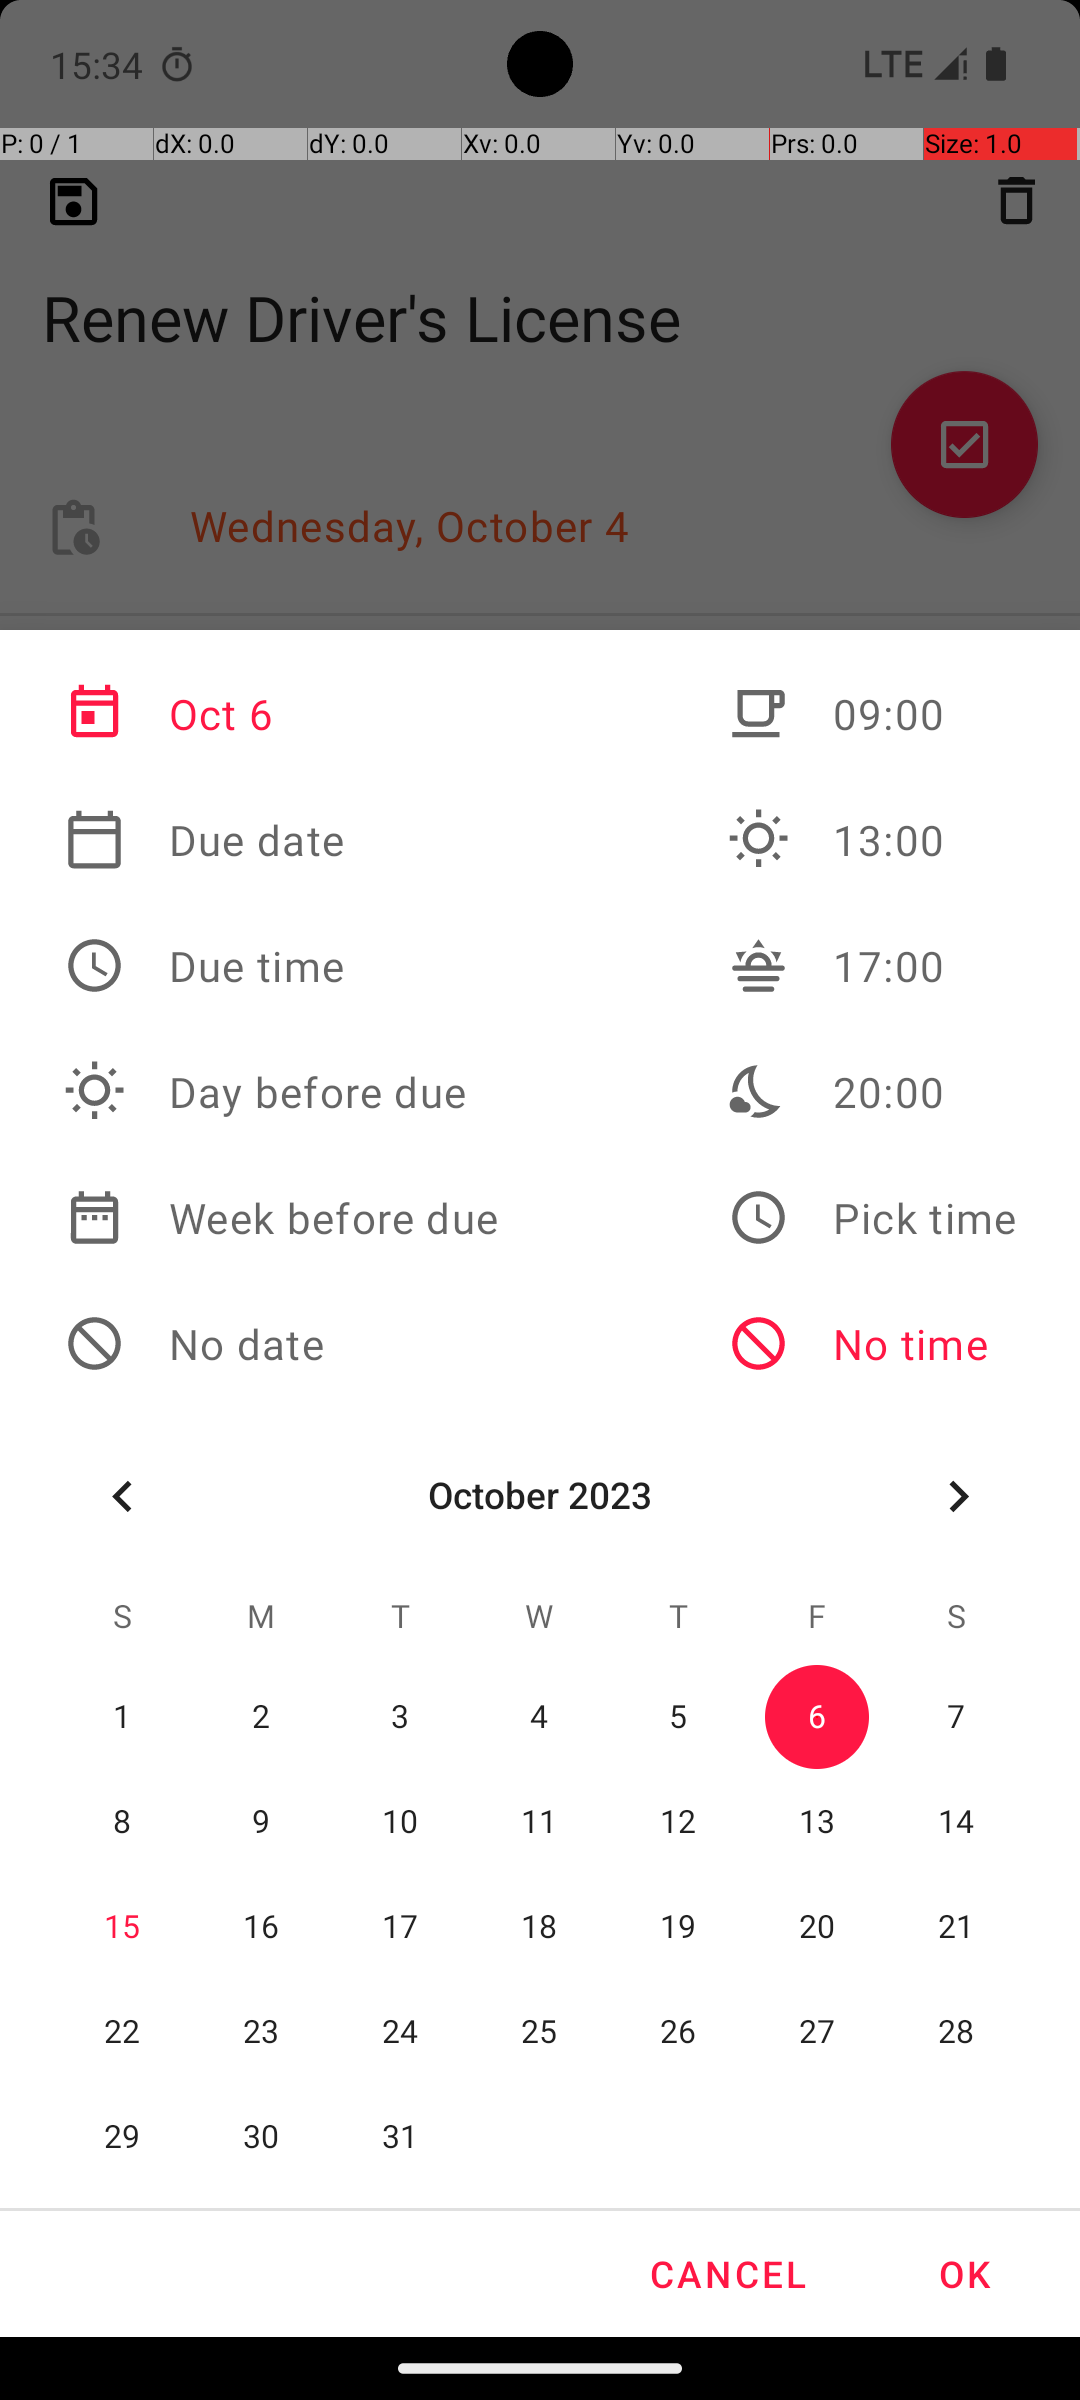 The image size is (1080, 2400). I want to click on Due time, so click(281, 966).